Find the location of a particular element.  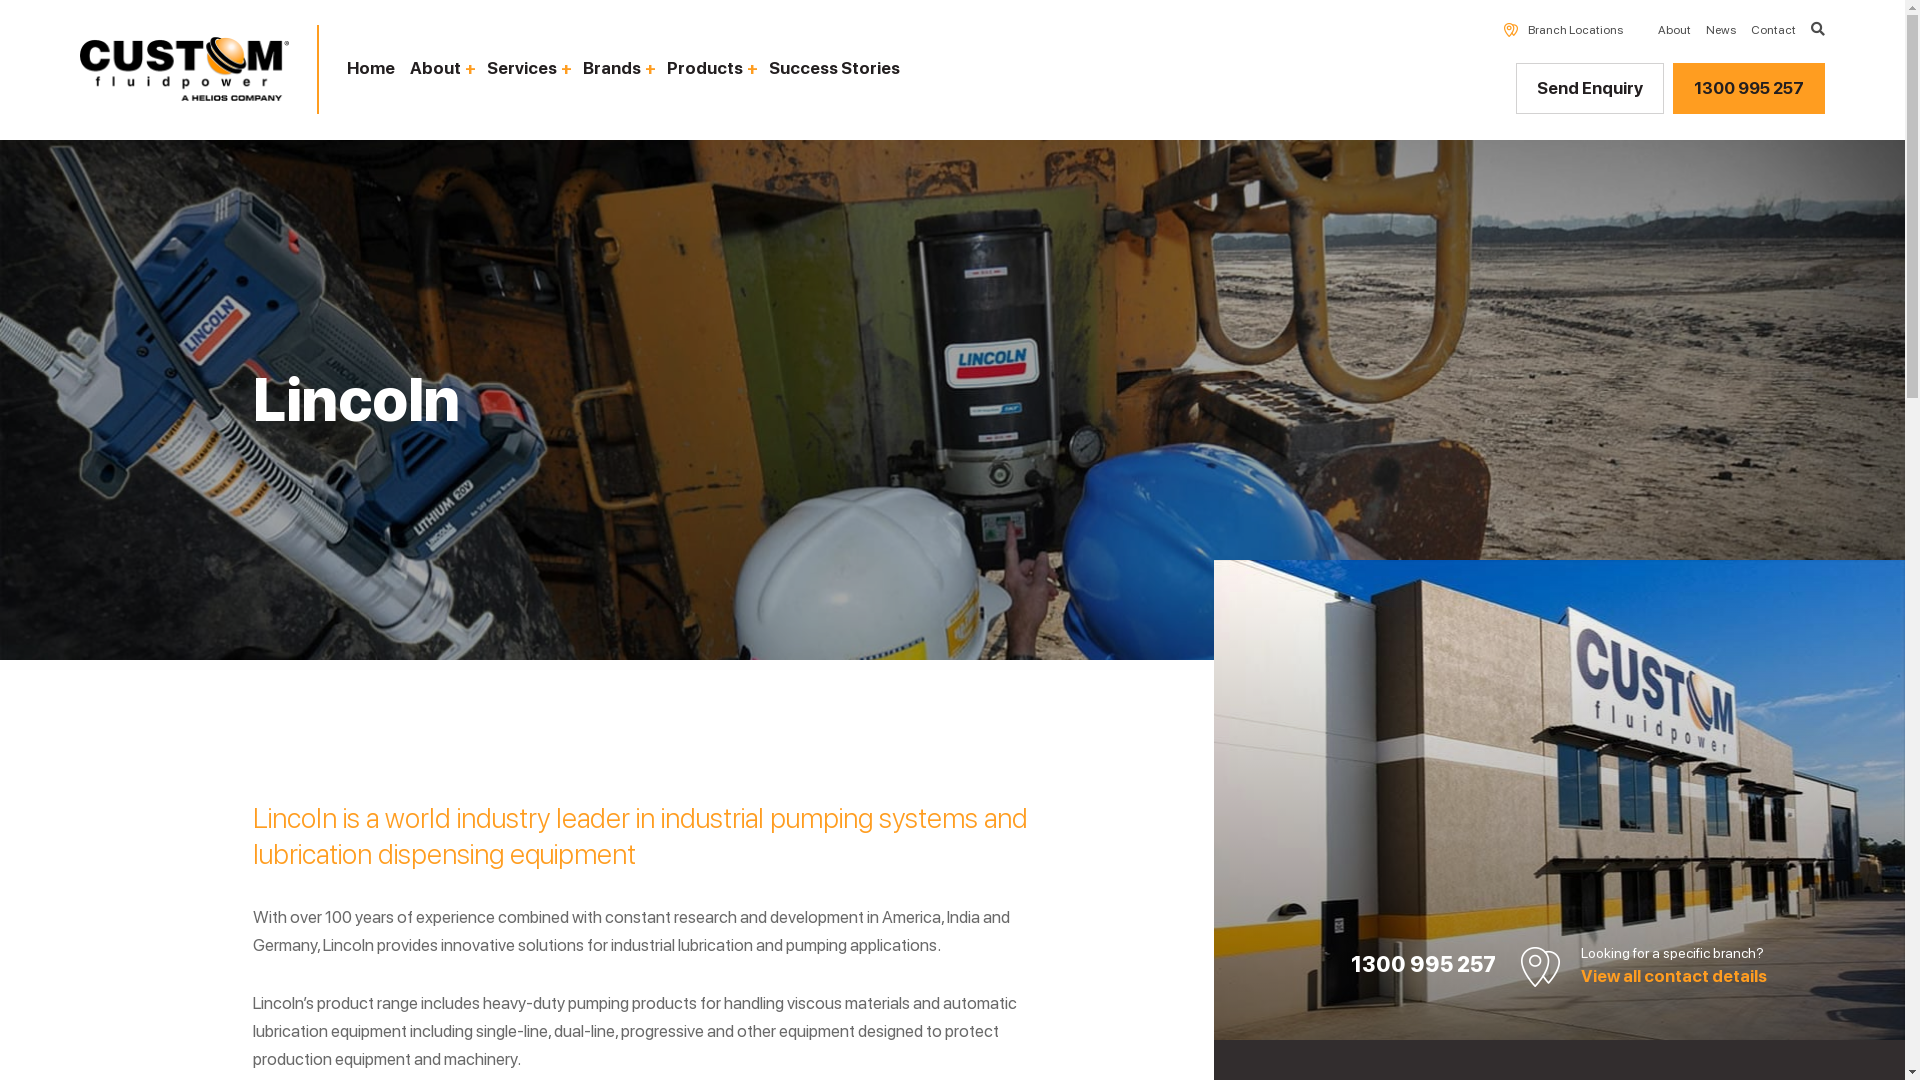

Branch Locations is located at coordinates (1576, 30).